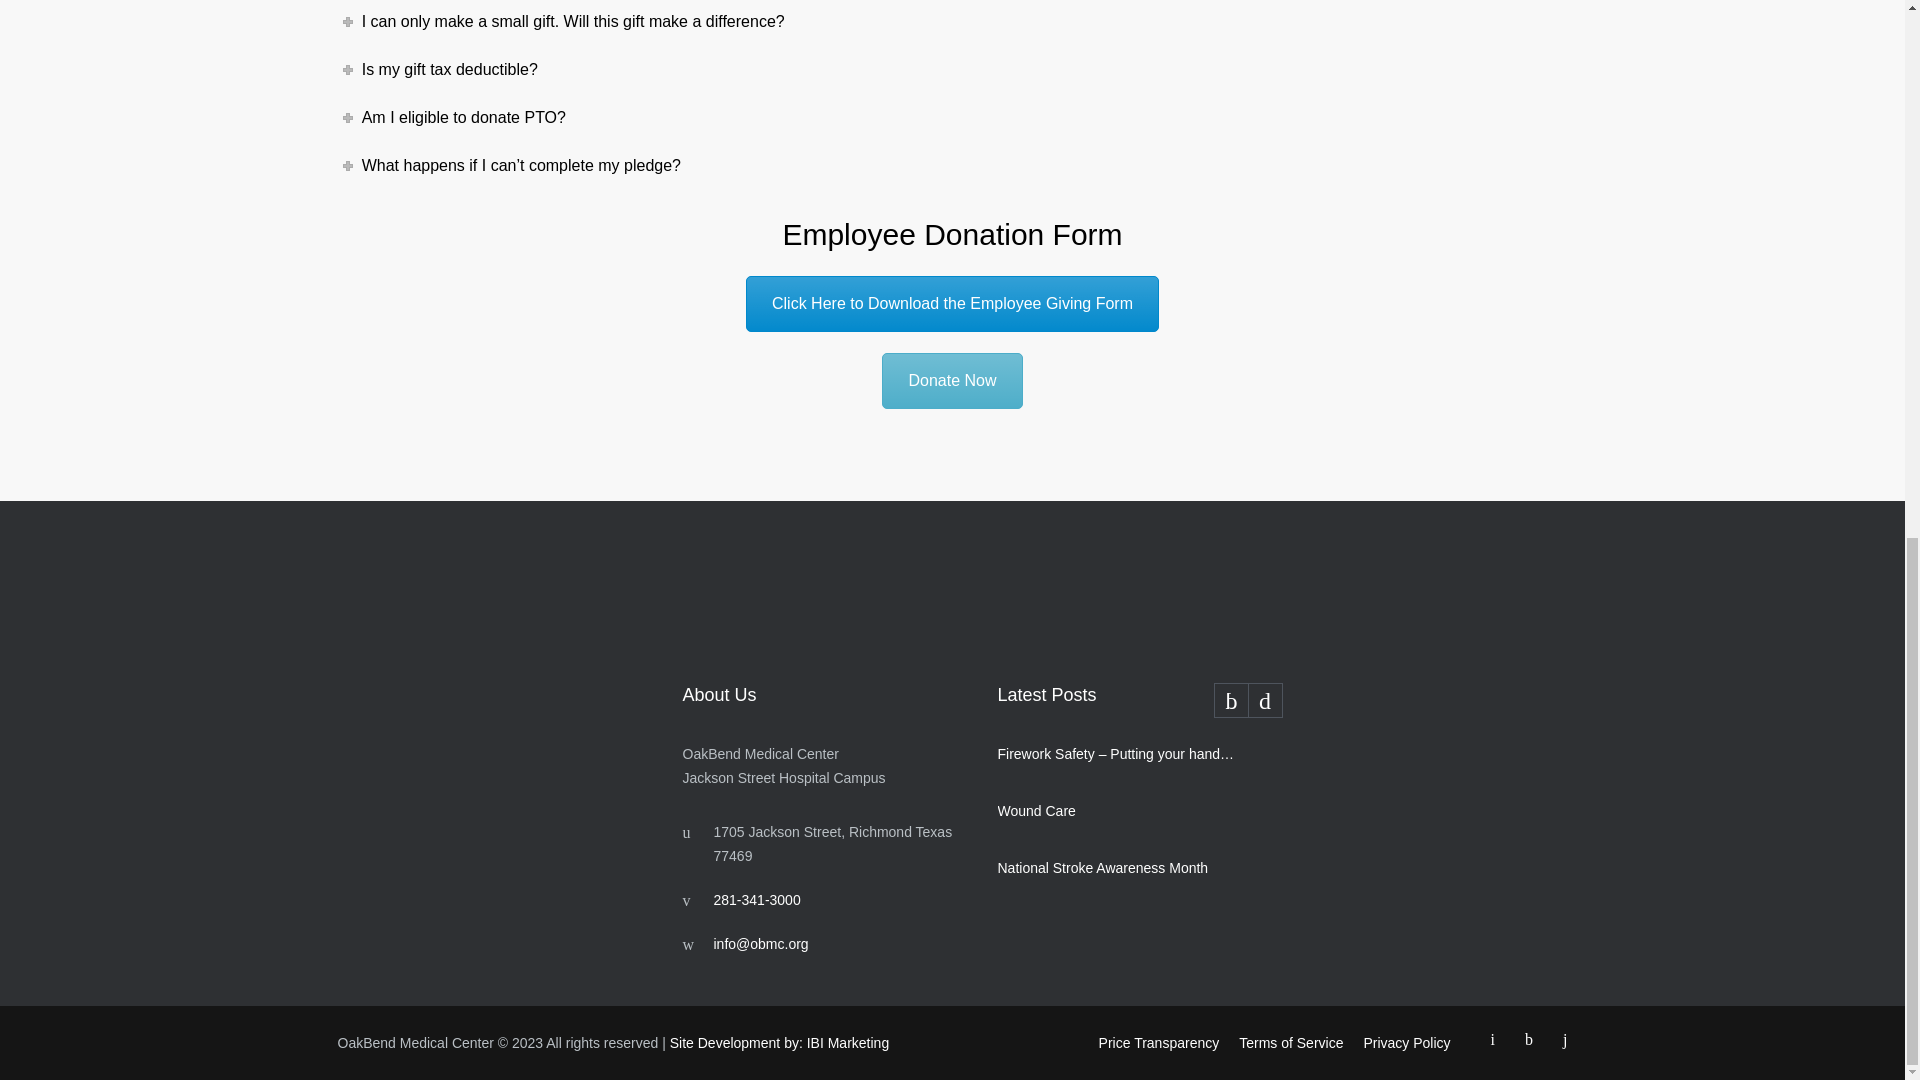 The height and width of the screenshot is (1080, 1920). What do you see at coordinates (1140, 700) in the screenshot?
I see `Latest Posts` at bounding box center [1140, 700].